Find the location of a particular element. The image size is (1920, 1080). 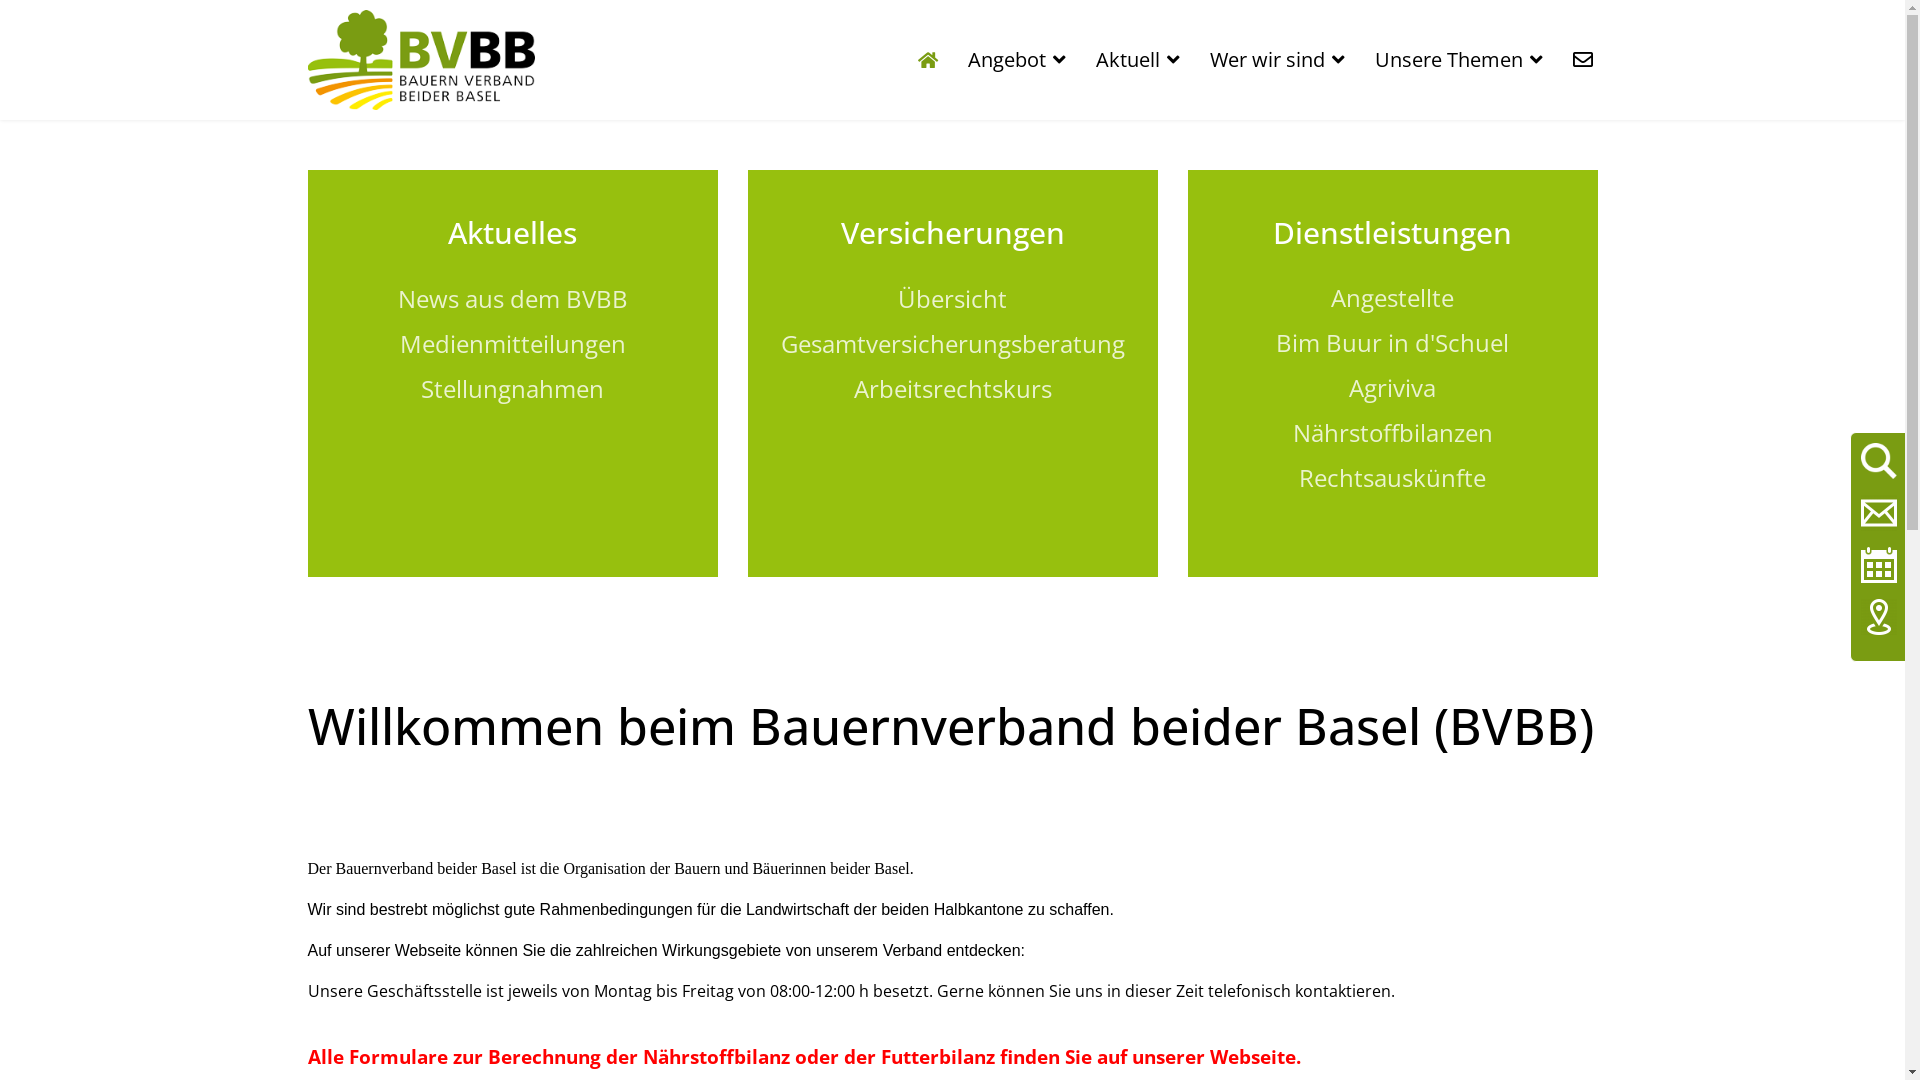

Bim Buur in d'Schuel is located at coordinates (1392, 342).